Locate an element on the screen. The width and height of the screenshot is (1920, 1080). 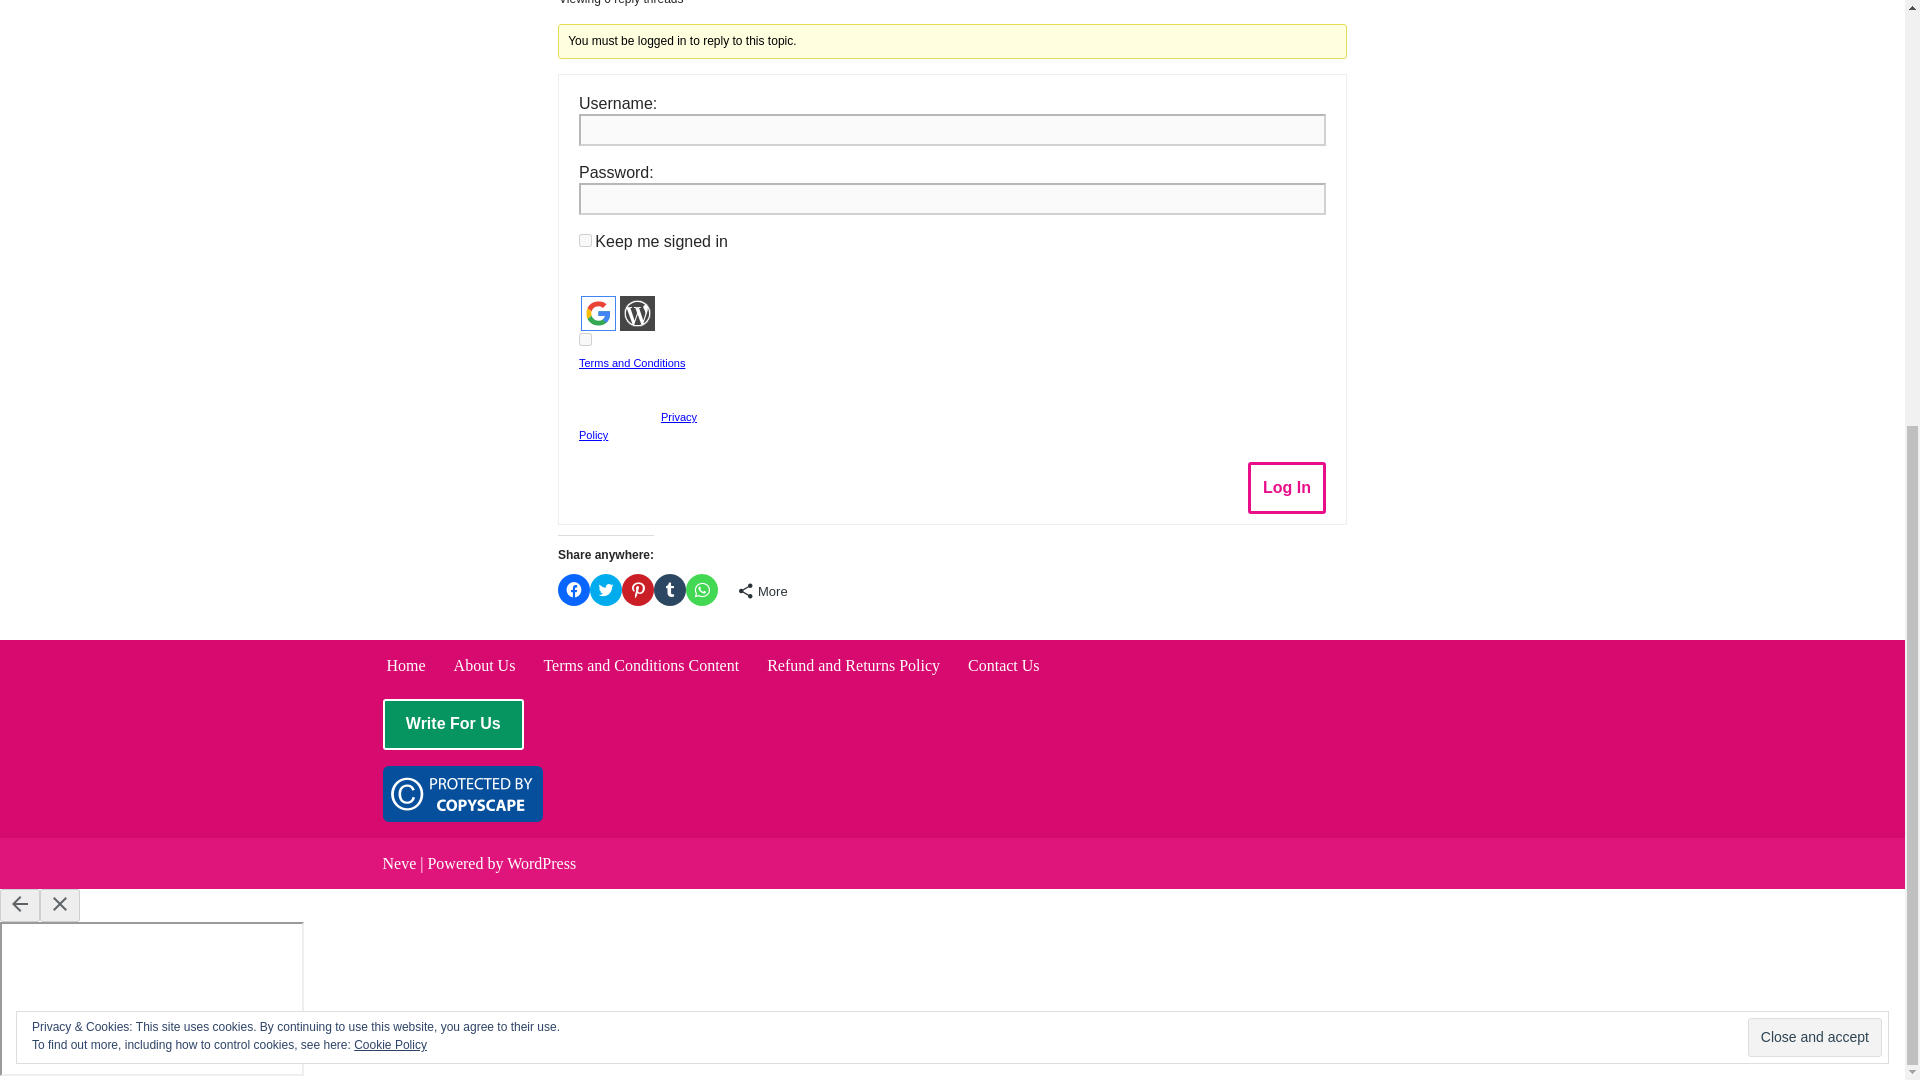
Login with Google is located at coordinates (598, 312).